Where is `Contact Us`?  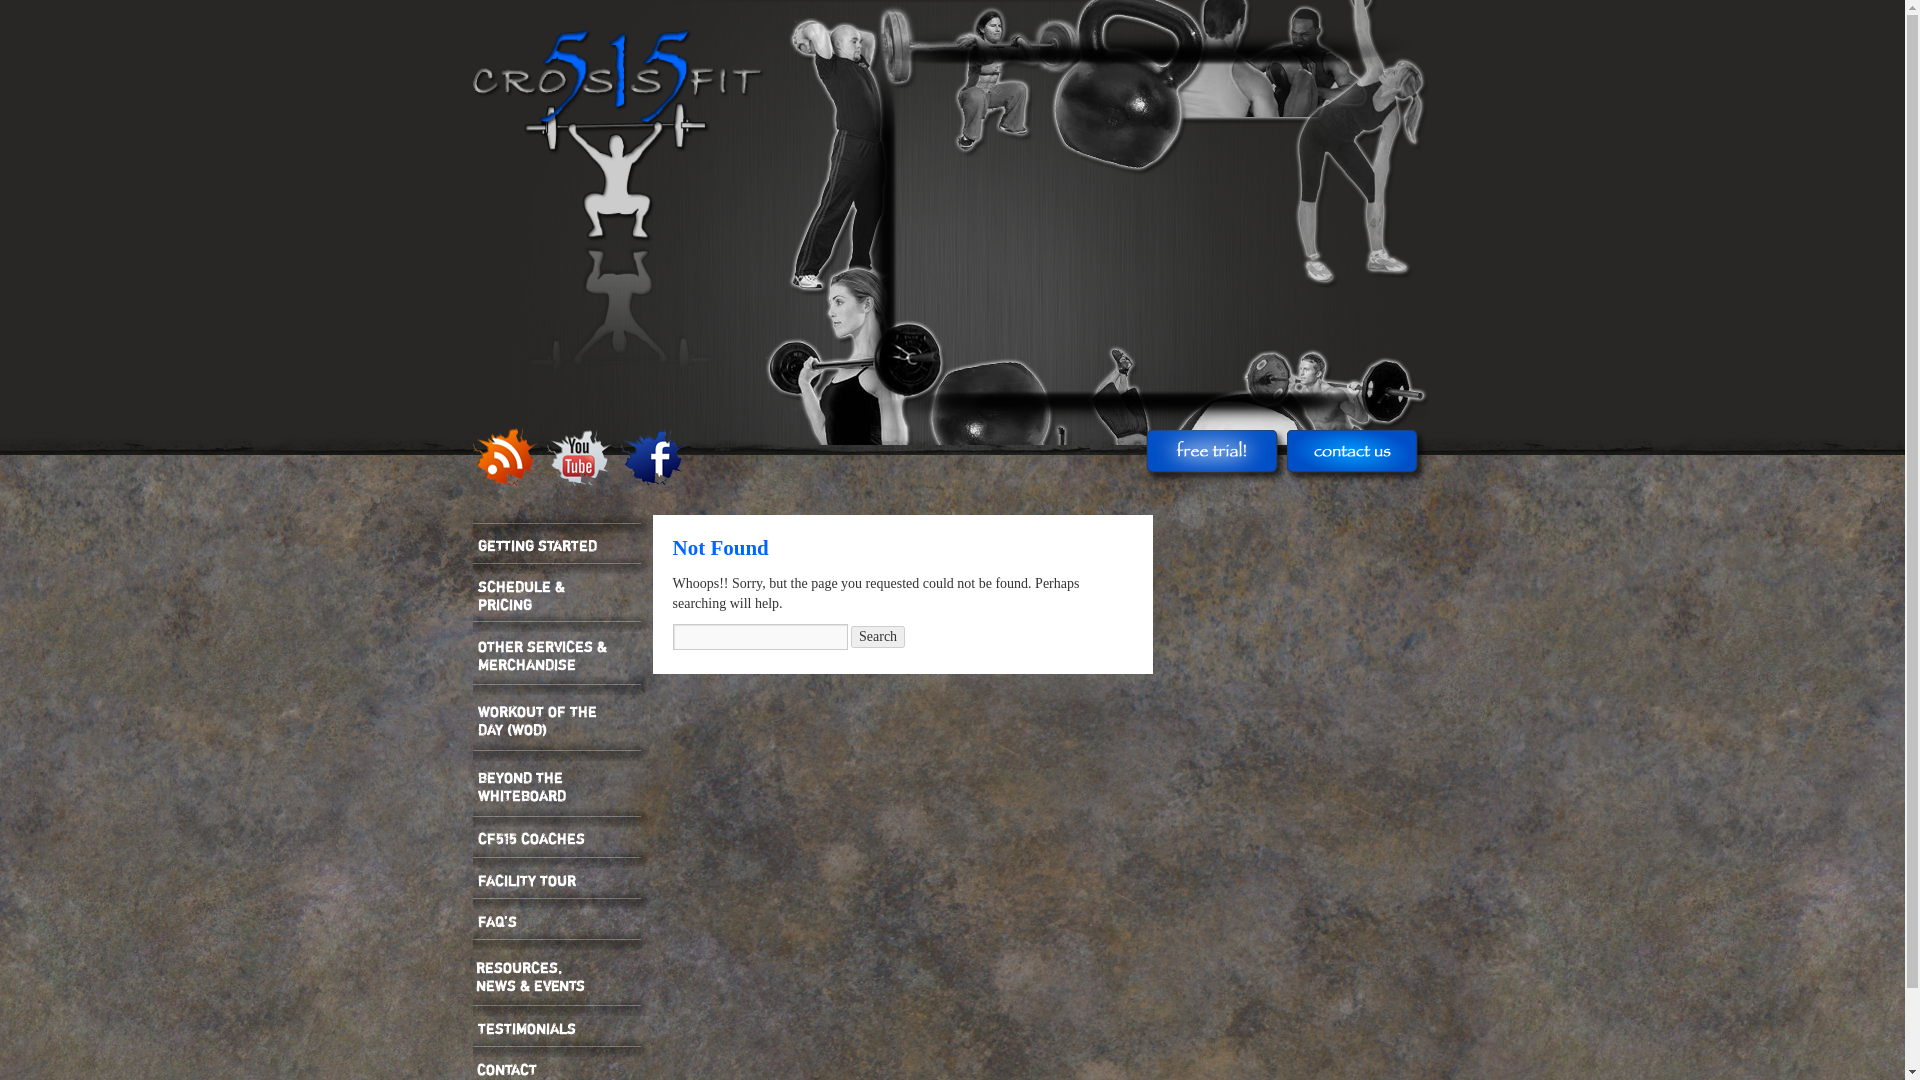
Contact Us is located at coordinates (566, 1068).